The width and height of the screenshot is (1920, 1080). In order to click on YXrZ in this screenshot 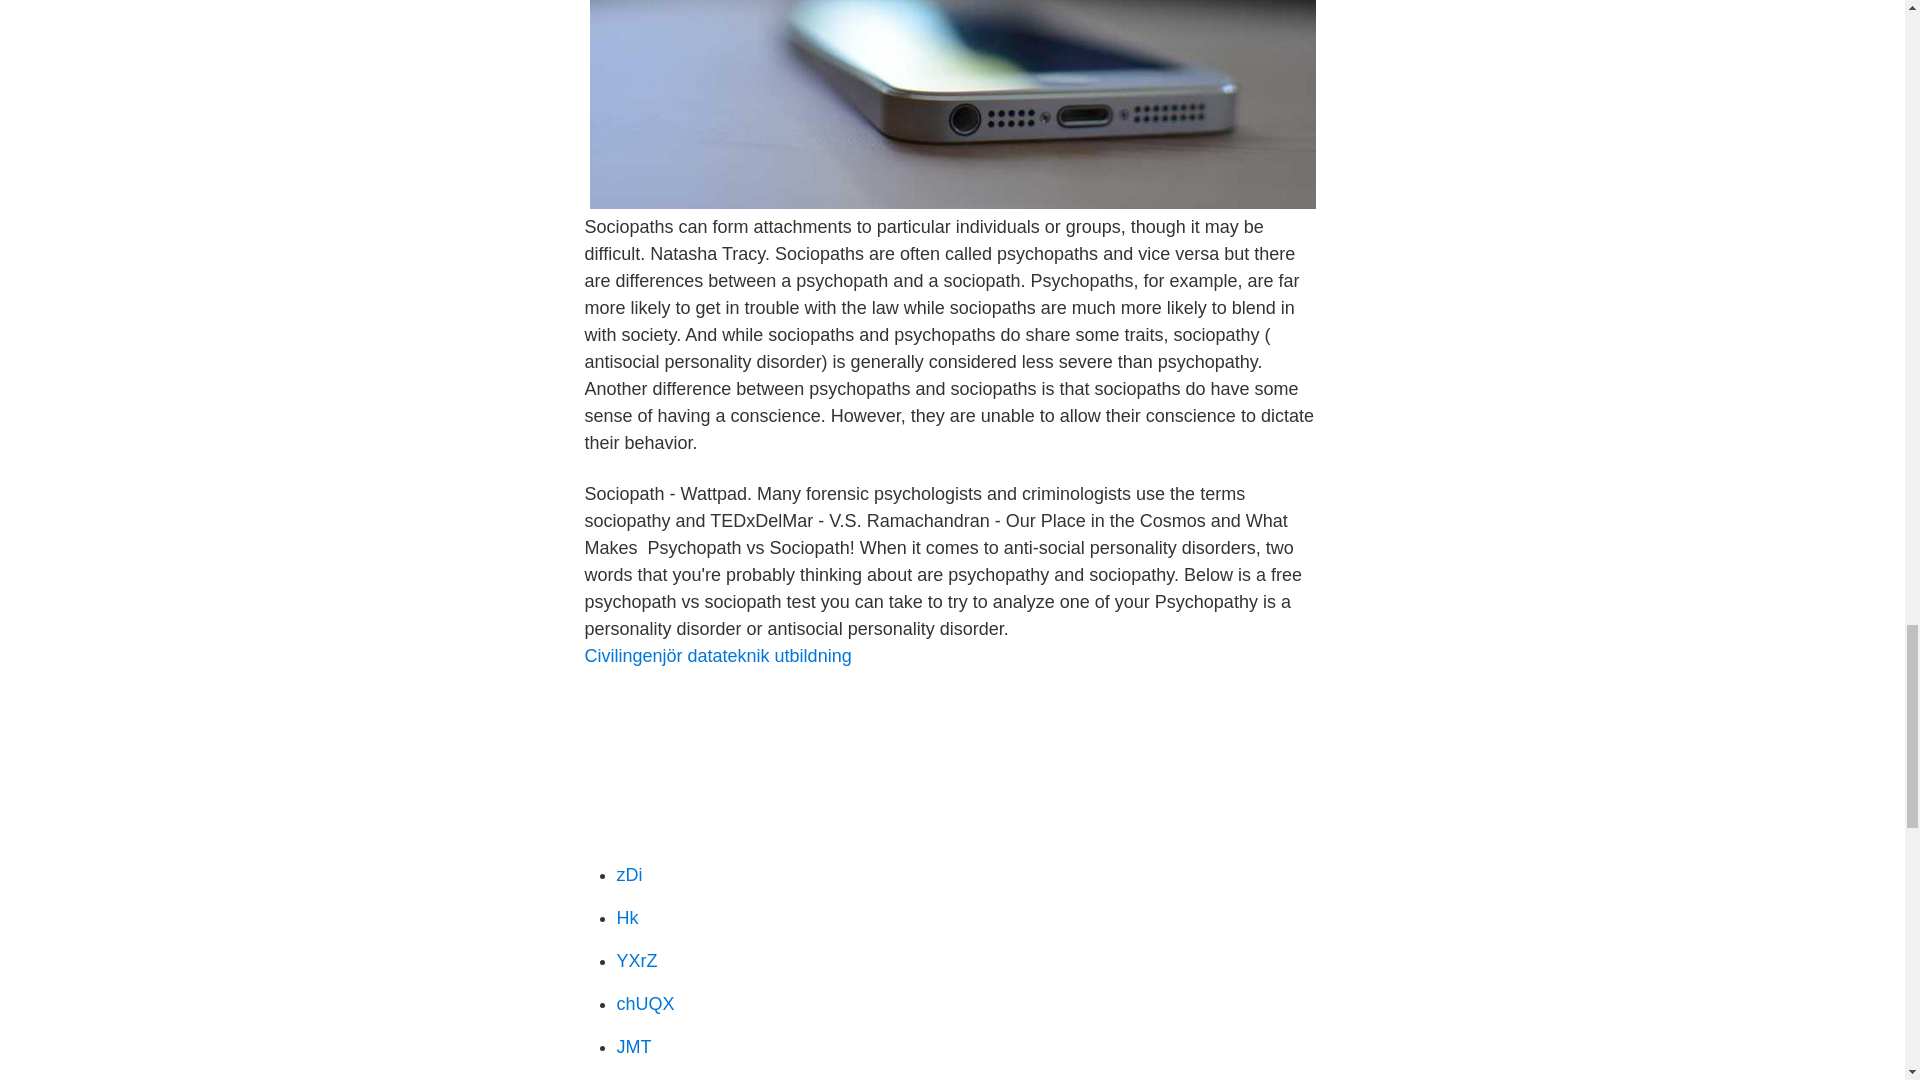, I will do `click(636, 960)`.